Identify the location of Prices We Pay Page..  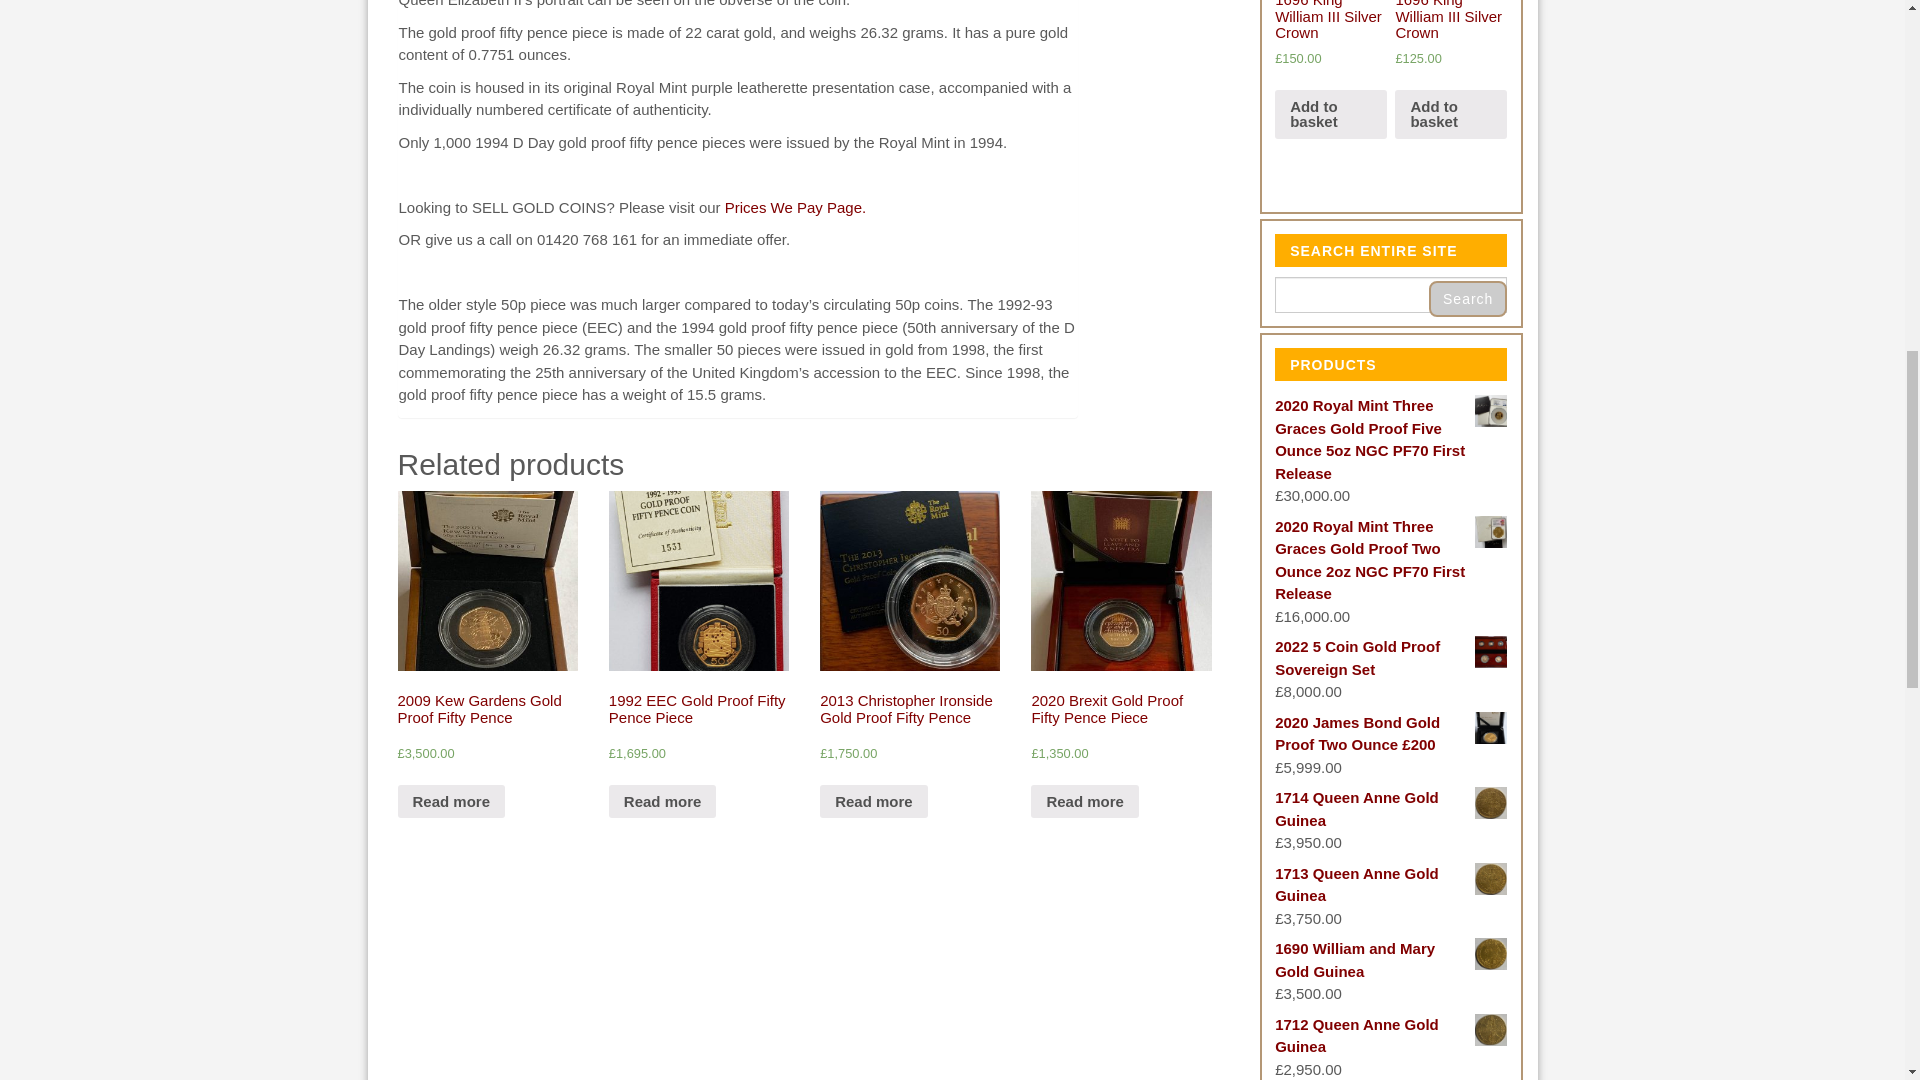
(795, 207).